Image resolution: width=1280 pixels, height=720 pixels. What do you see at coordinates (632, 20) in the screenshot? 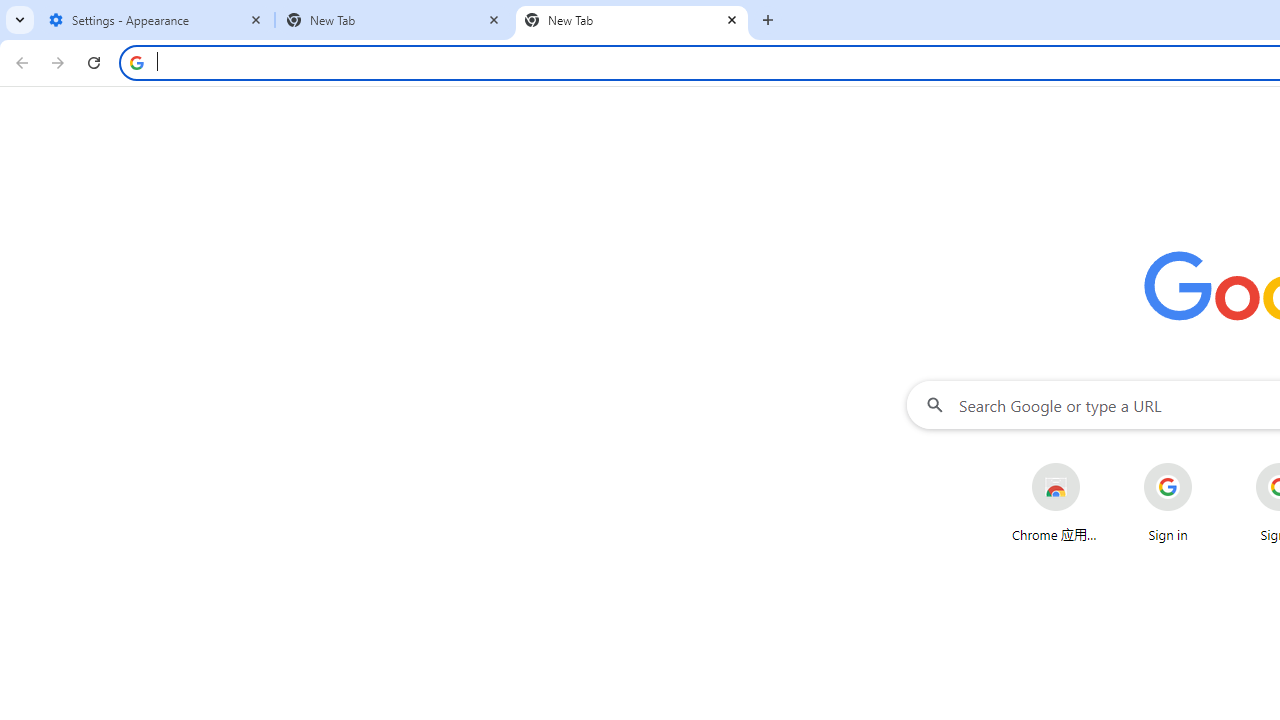
I see `New Tab` at bounding box center [632, 20].